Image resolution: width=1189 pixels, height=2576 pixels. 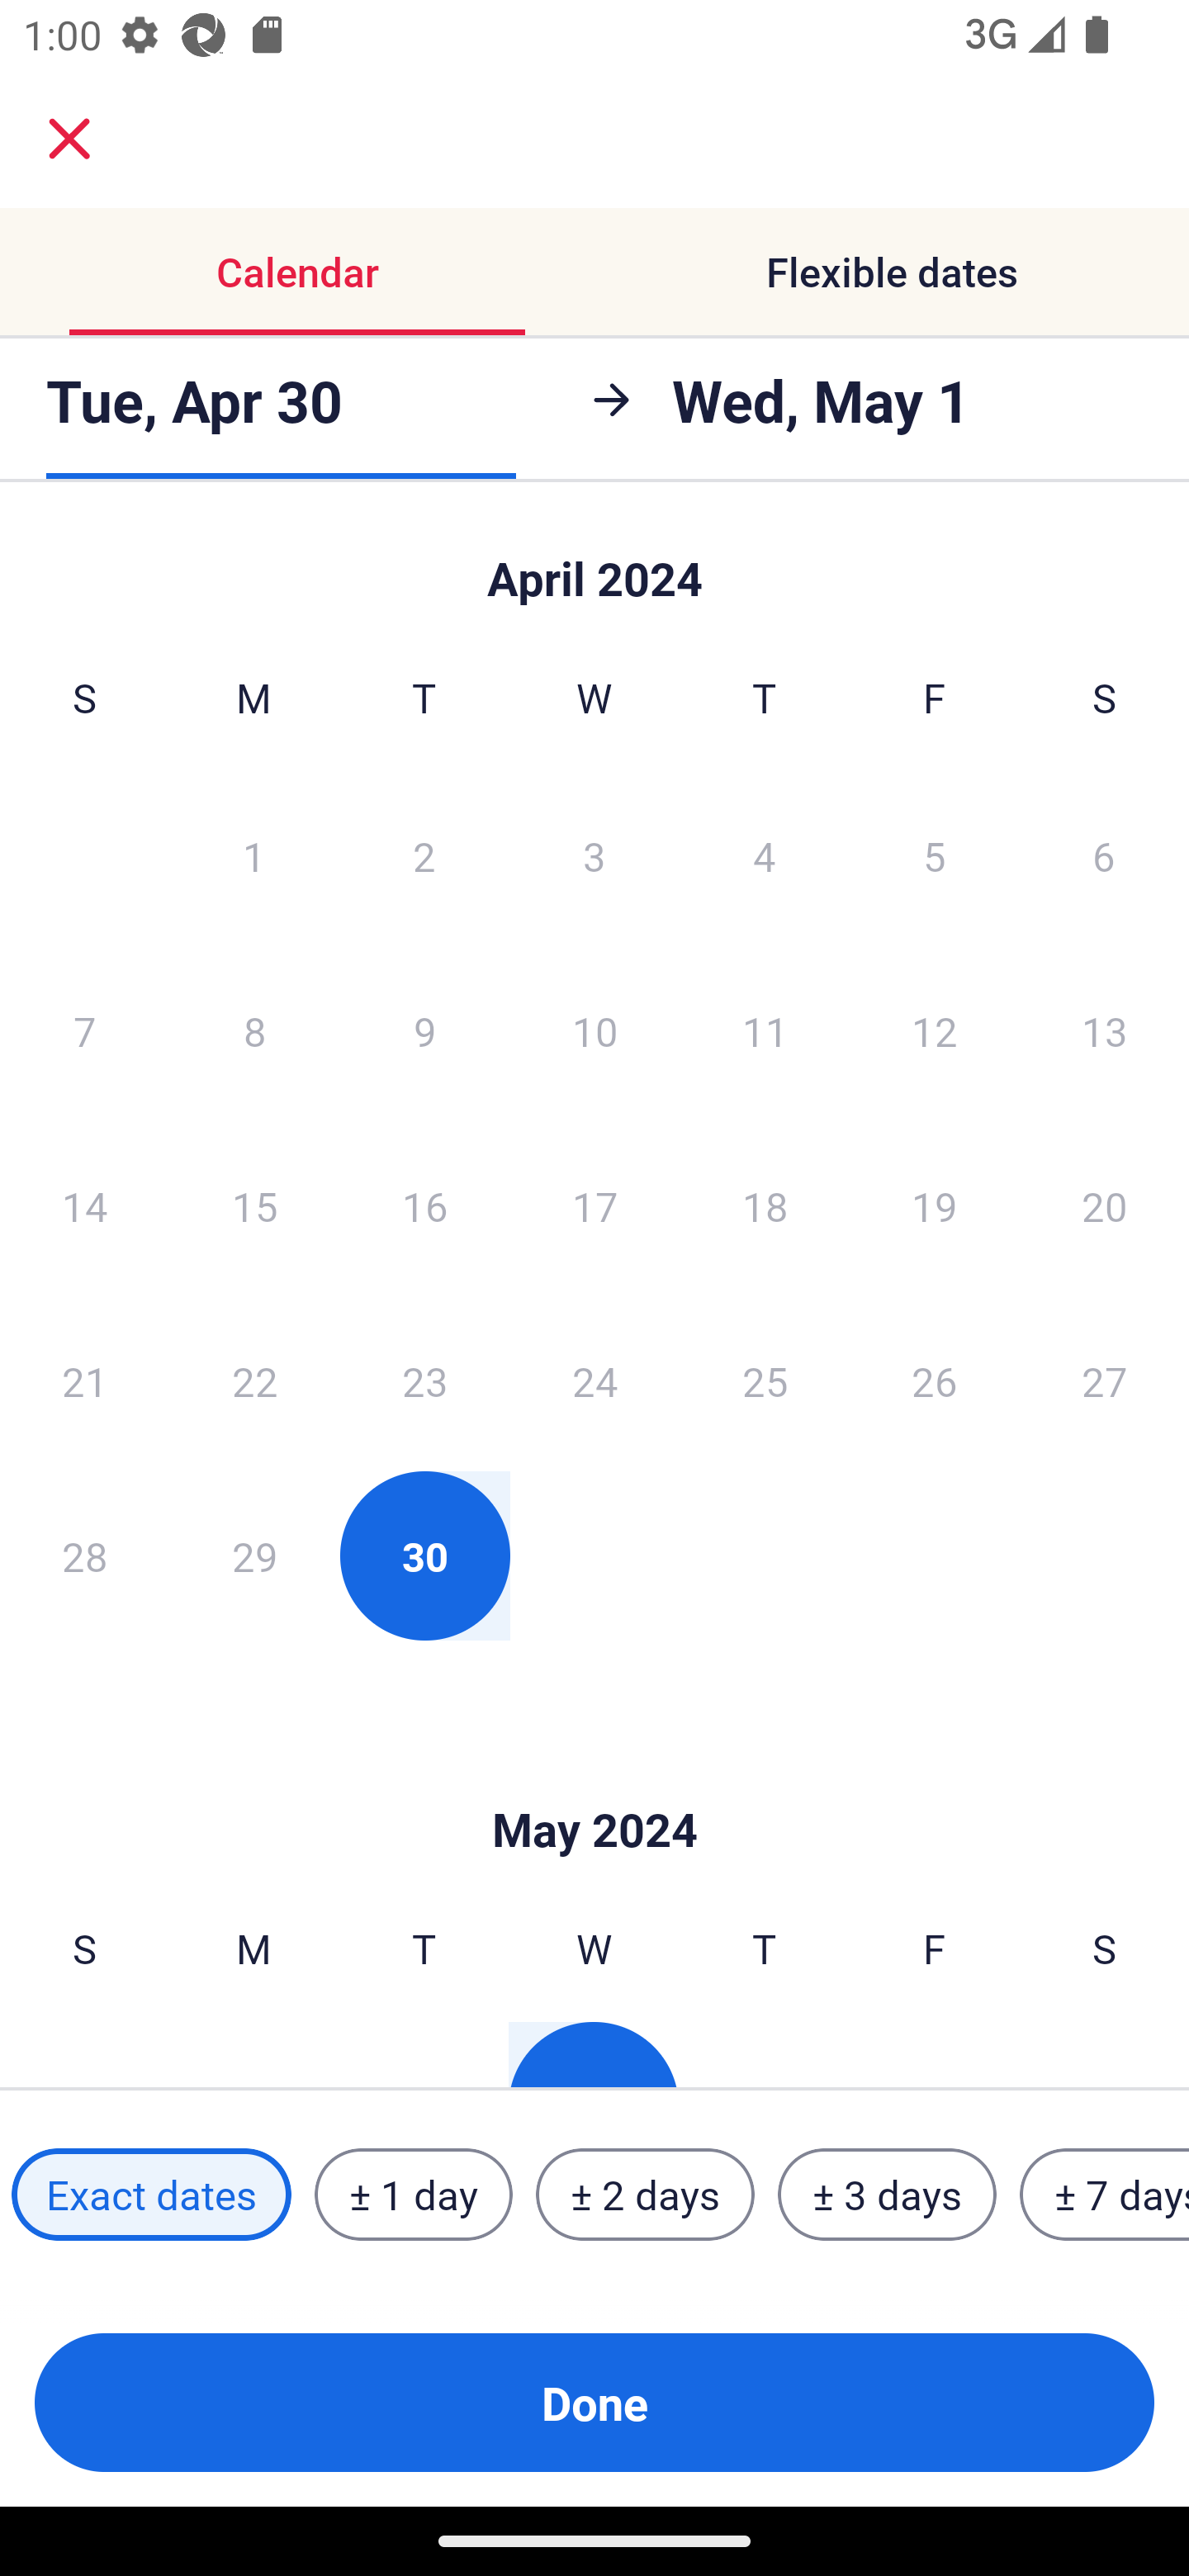 What do you see at coordinates (594, 1030) in the screenshot?
I see `10 Wednesday, April 10, 2024` at bounding box center [594, 1030].